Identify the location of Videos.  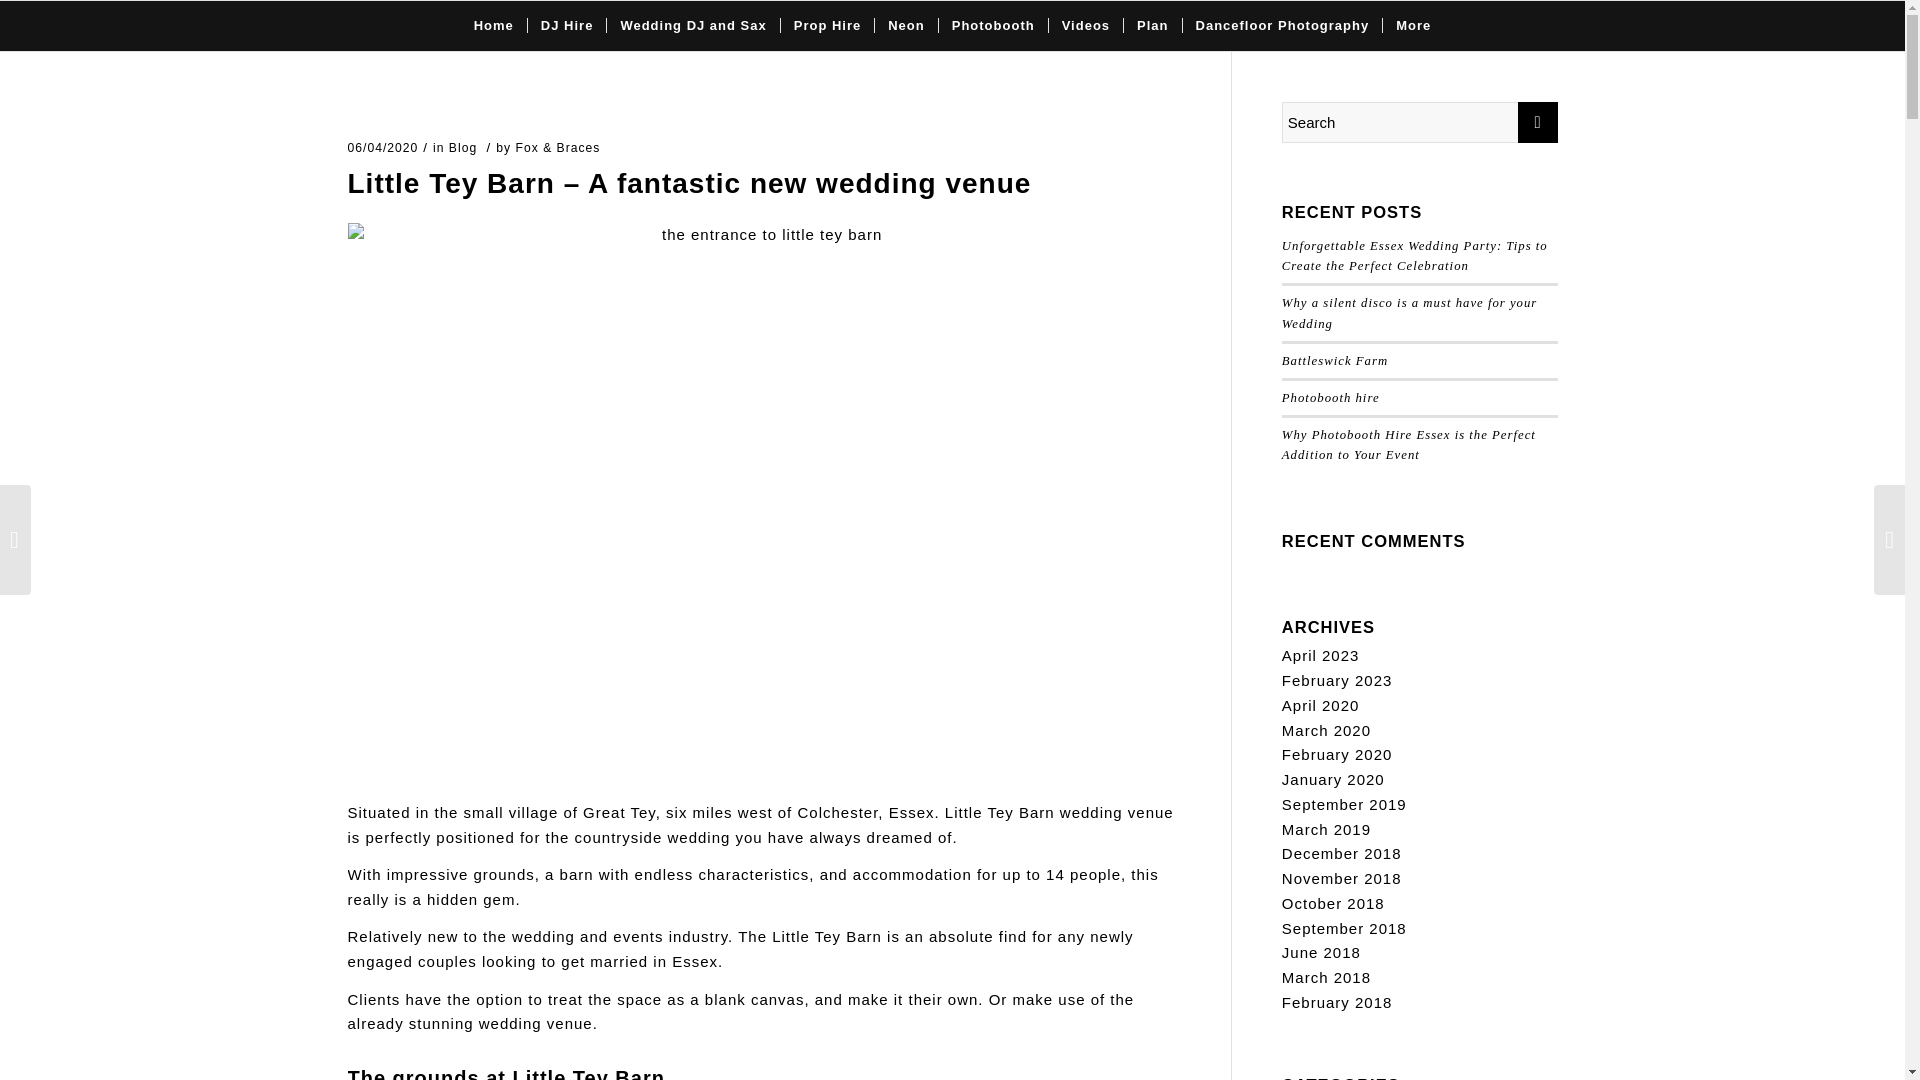
(1086, 26).